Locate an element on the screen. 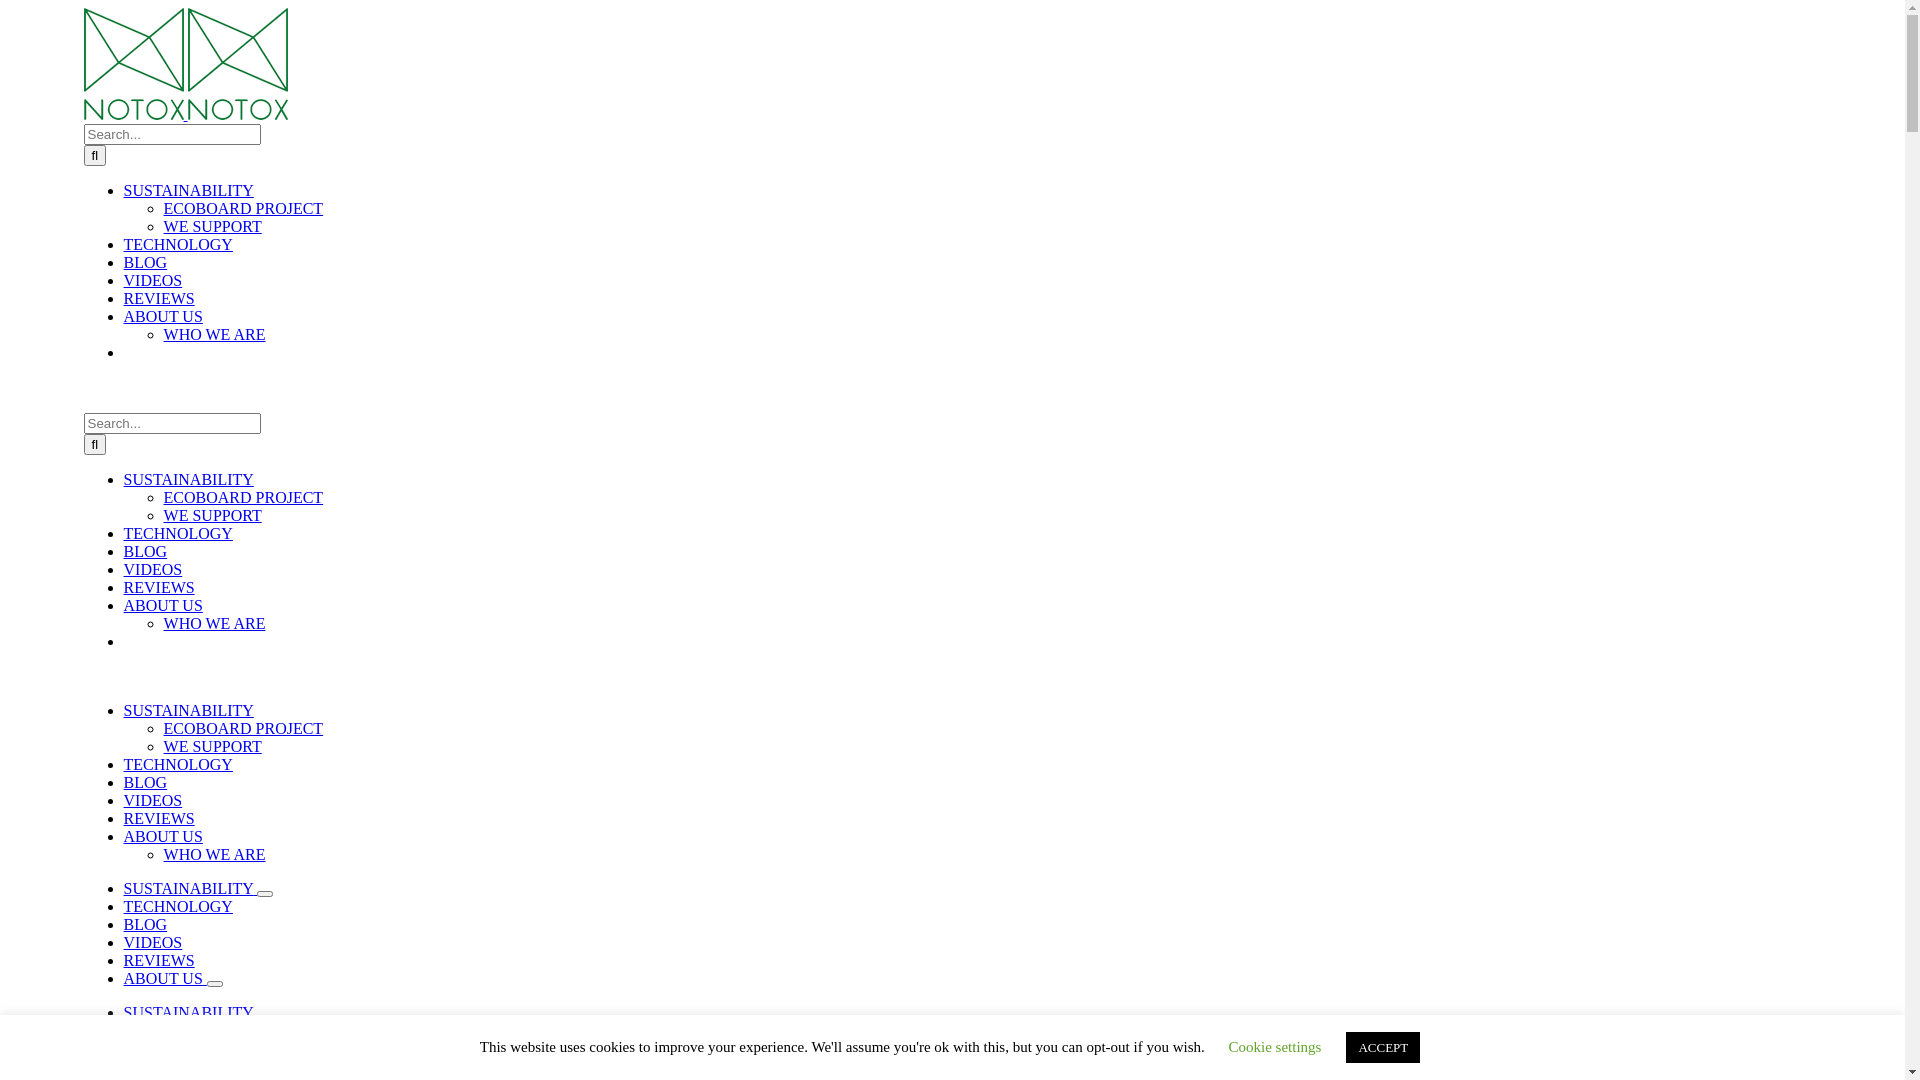 This screenshot has width=1920, height=1080. BLOG is located at coordinates (146, 1048).